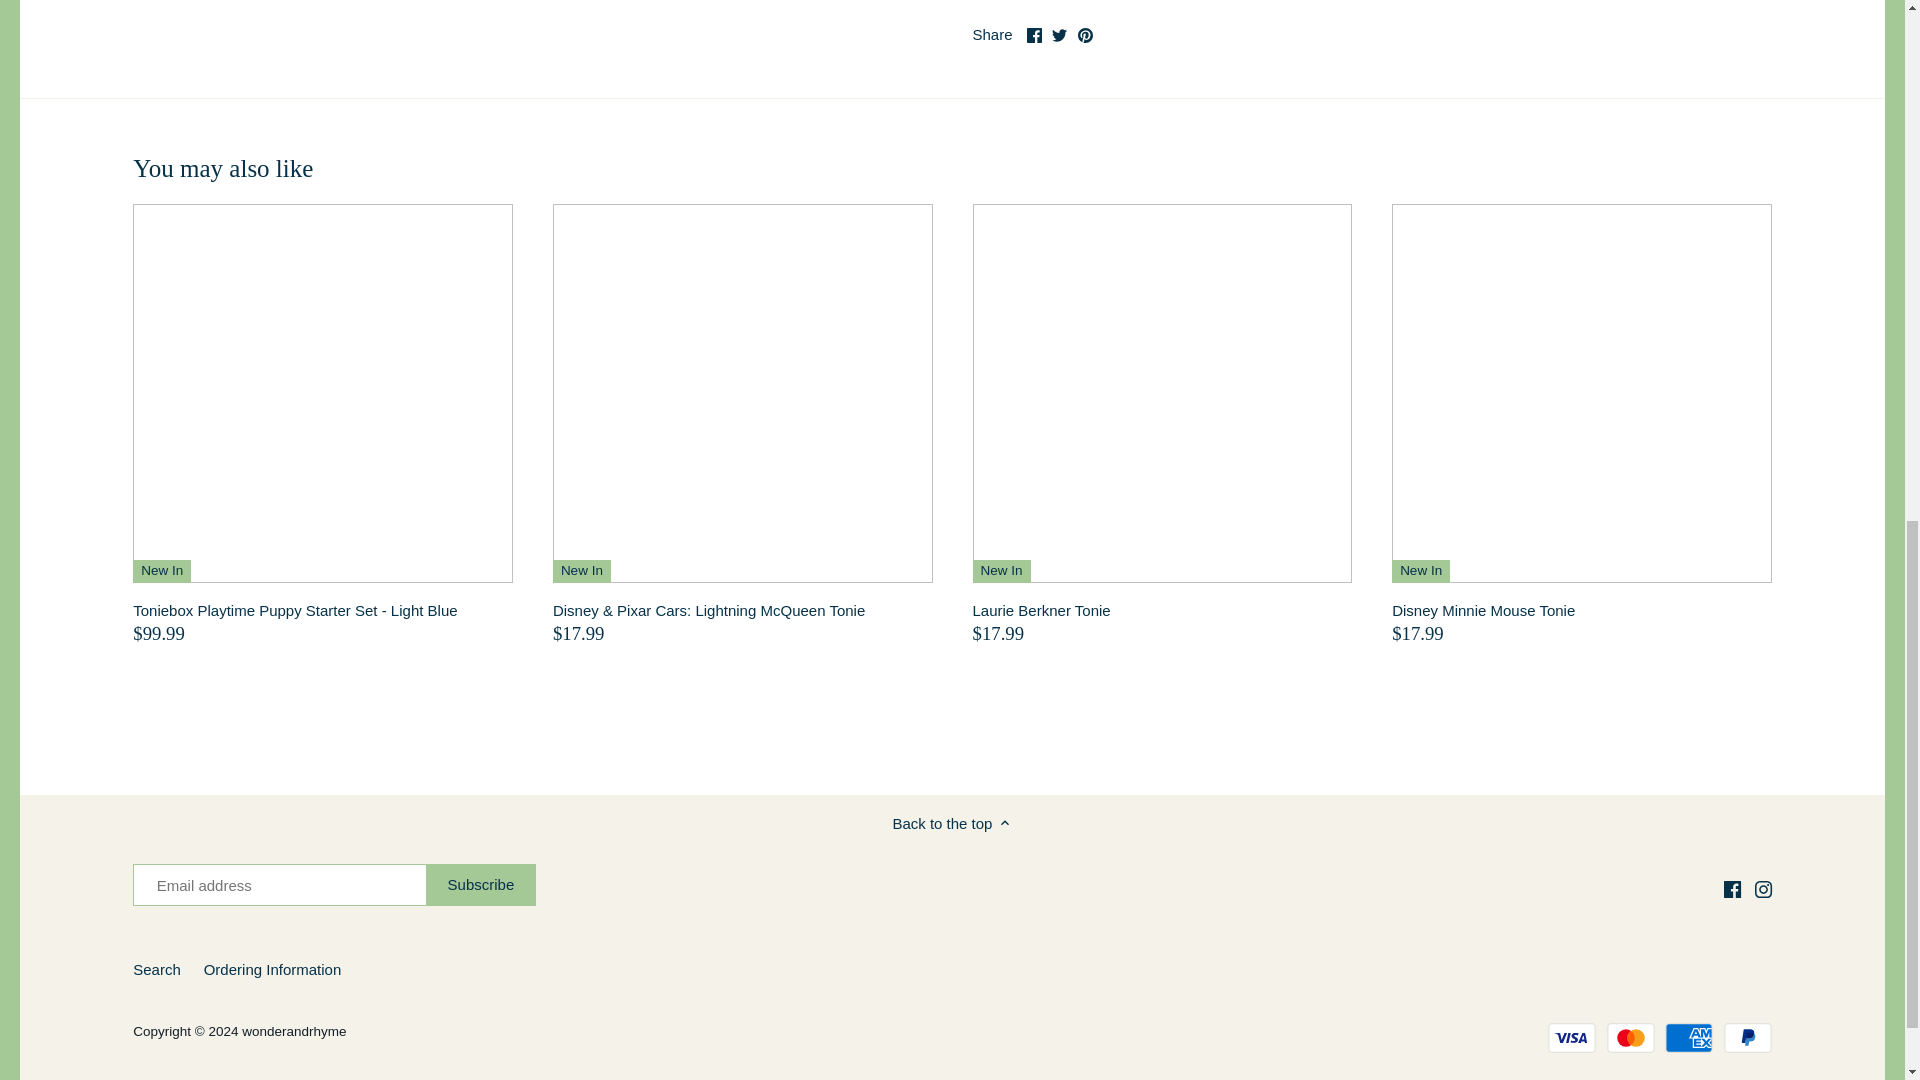 This screenshot has height=1080, width=1920. What do you see at coordinates (1732, 890) in the screenshot?
I see `Facebook` at bounding box center [1732, 890].